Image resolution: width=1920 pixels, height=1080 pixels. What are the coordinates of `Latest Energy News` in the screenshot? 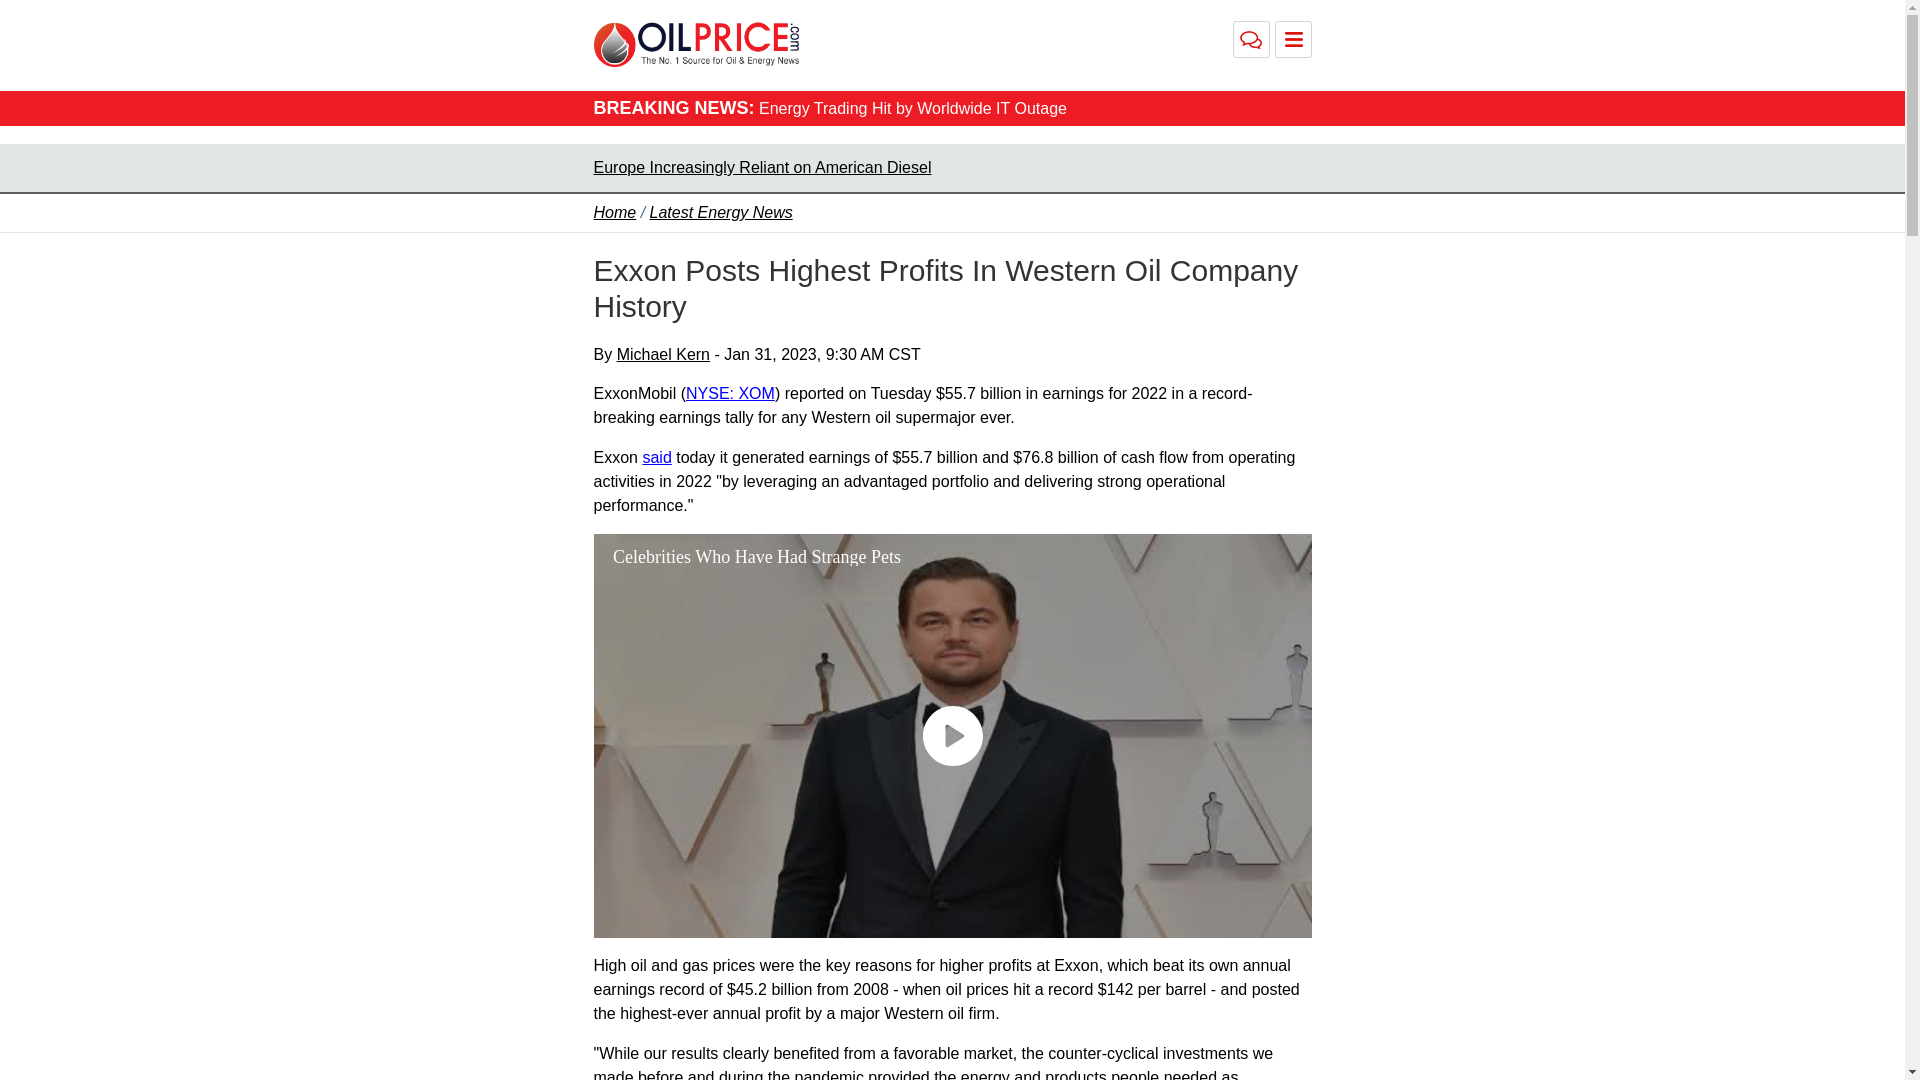 It's located at (721, 212).